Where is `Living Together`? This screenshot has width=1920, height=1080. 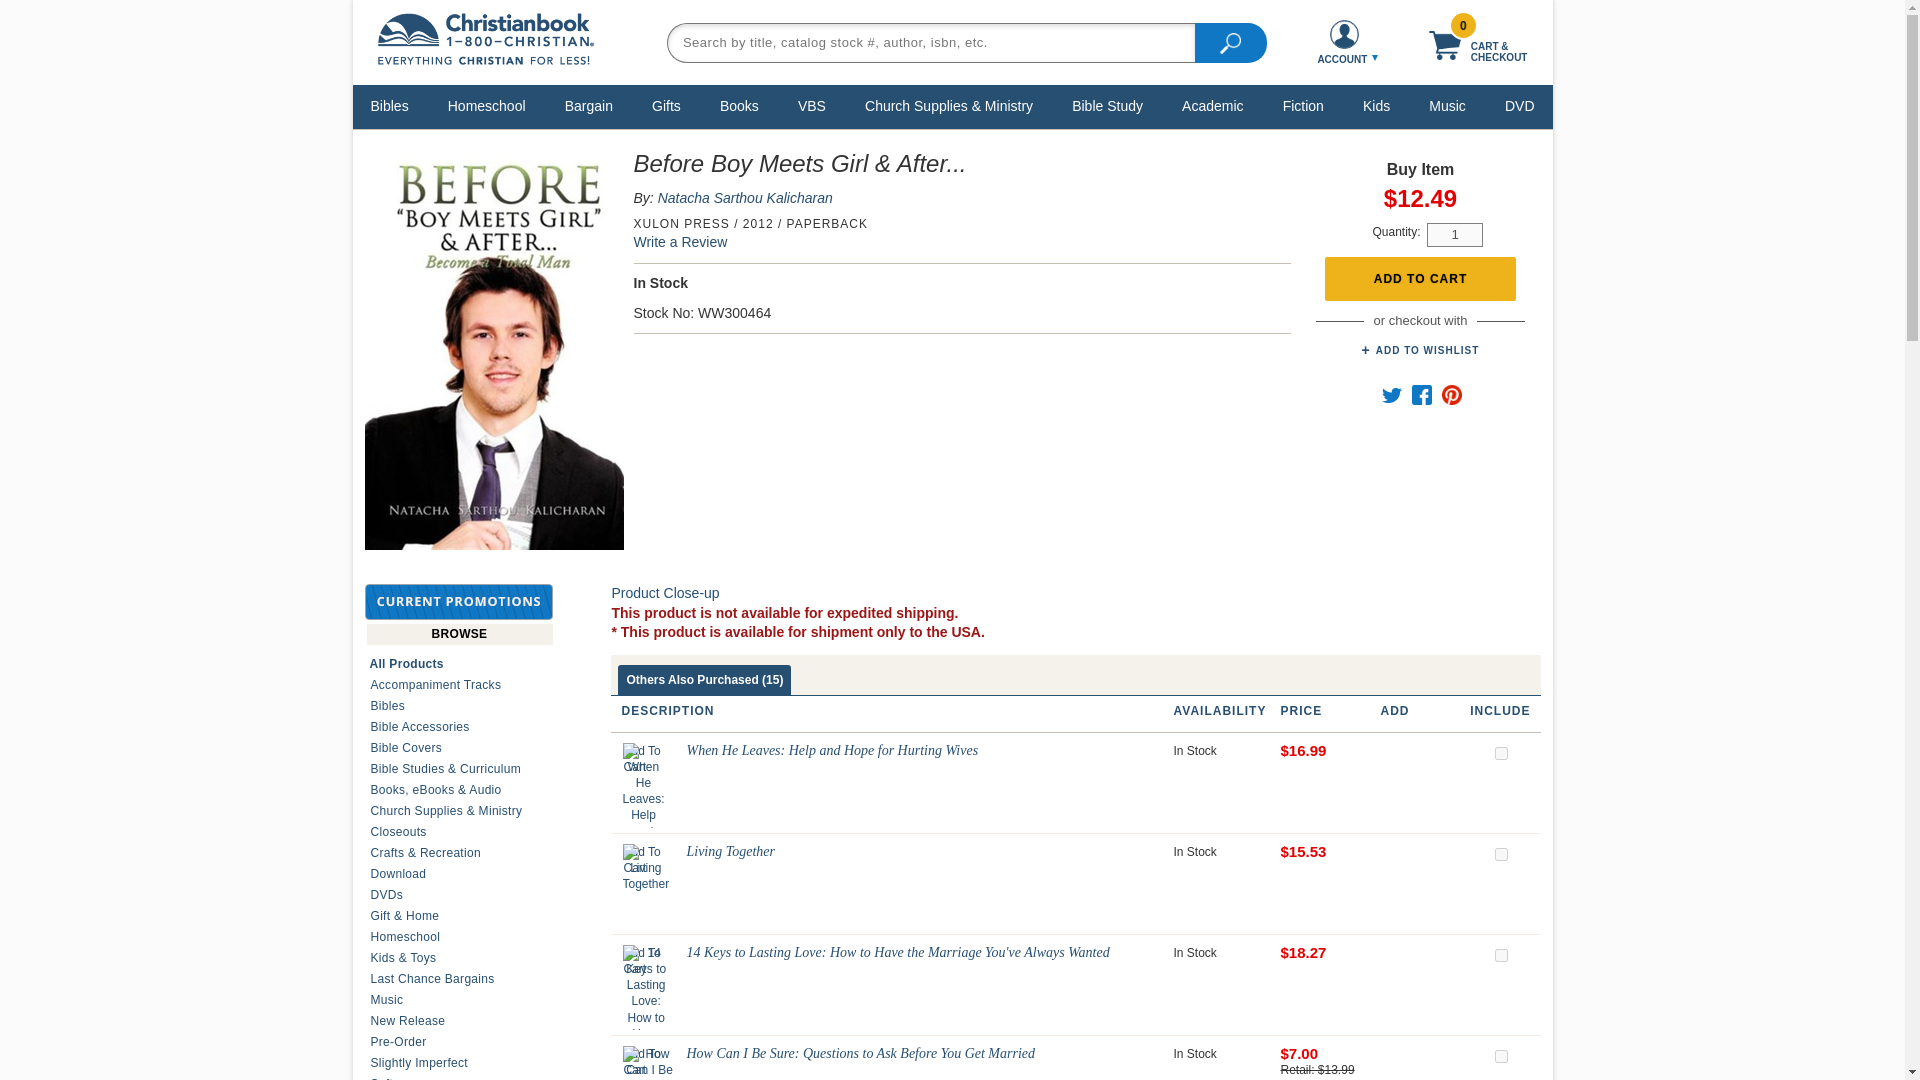 Living Together is located at coordinates (646, 868).